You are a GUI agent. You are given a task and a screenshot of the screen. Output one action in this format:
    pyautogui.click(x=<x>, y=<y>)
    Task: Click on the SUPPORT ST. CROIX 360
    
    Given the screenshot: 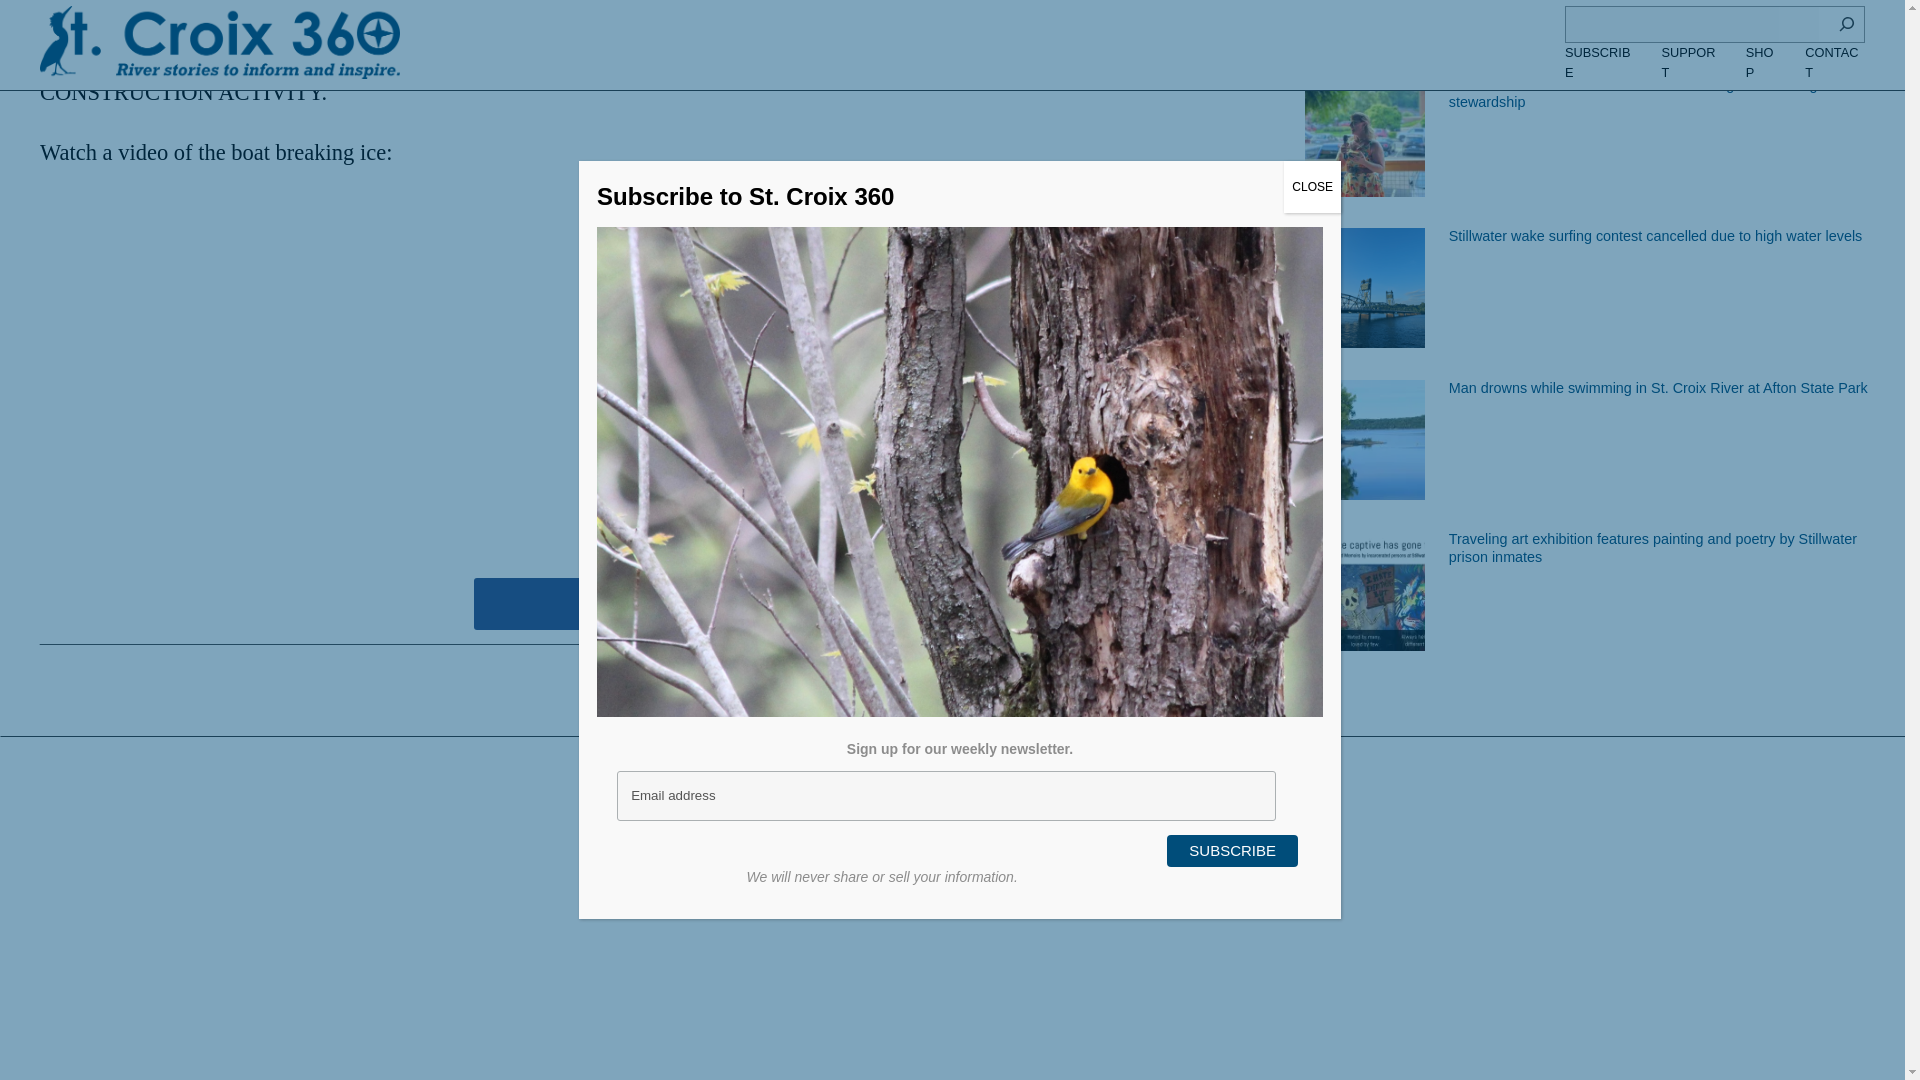 What is the action you would take?
    pyautogui.click(x=641, y=603)
    